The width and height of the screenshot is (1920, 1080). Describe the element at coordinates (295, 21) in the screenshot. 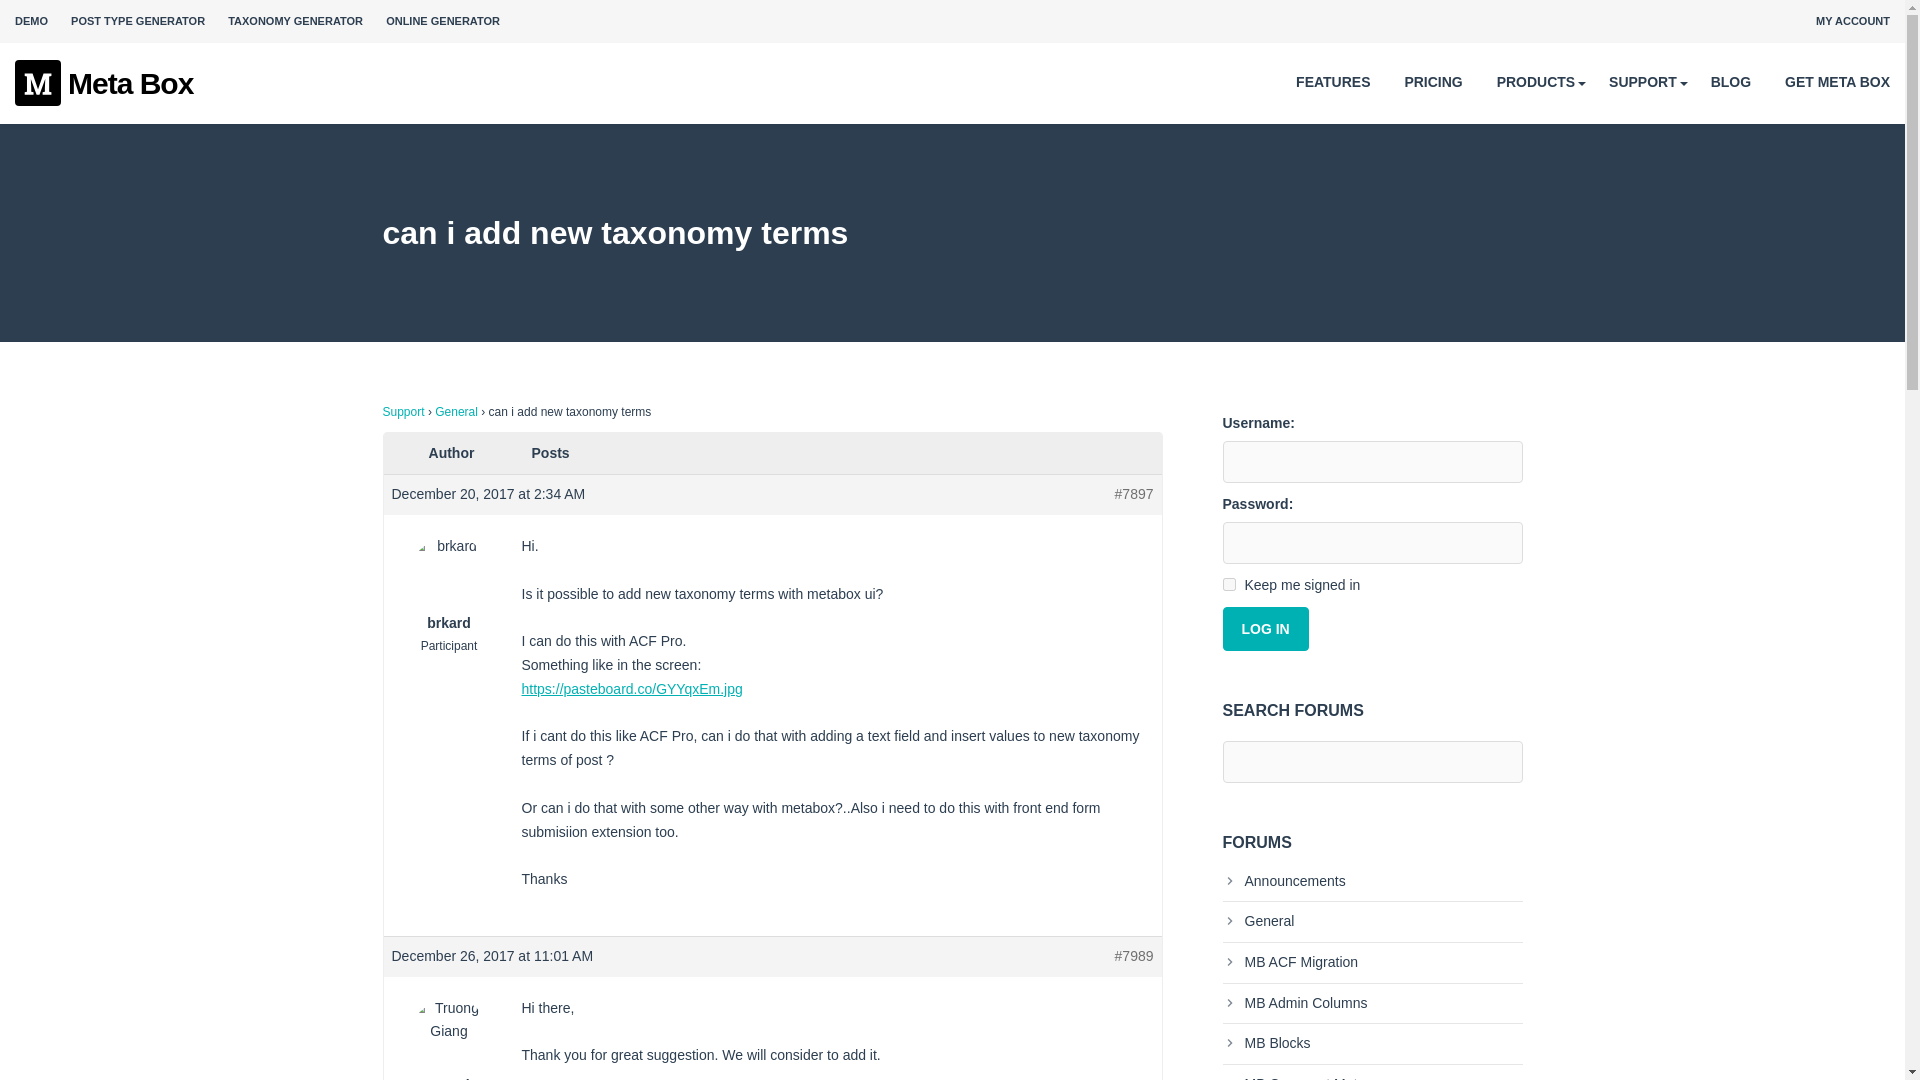

I see `TAXONOMY GENERATOR` at that location.